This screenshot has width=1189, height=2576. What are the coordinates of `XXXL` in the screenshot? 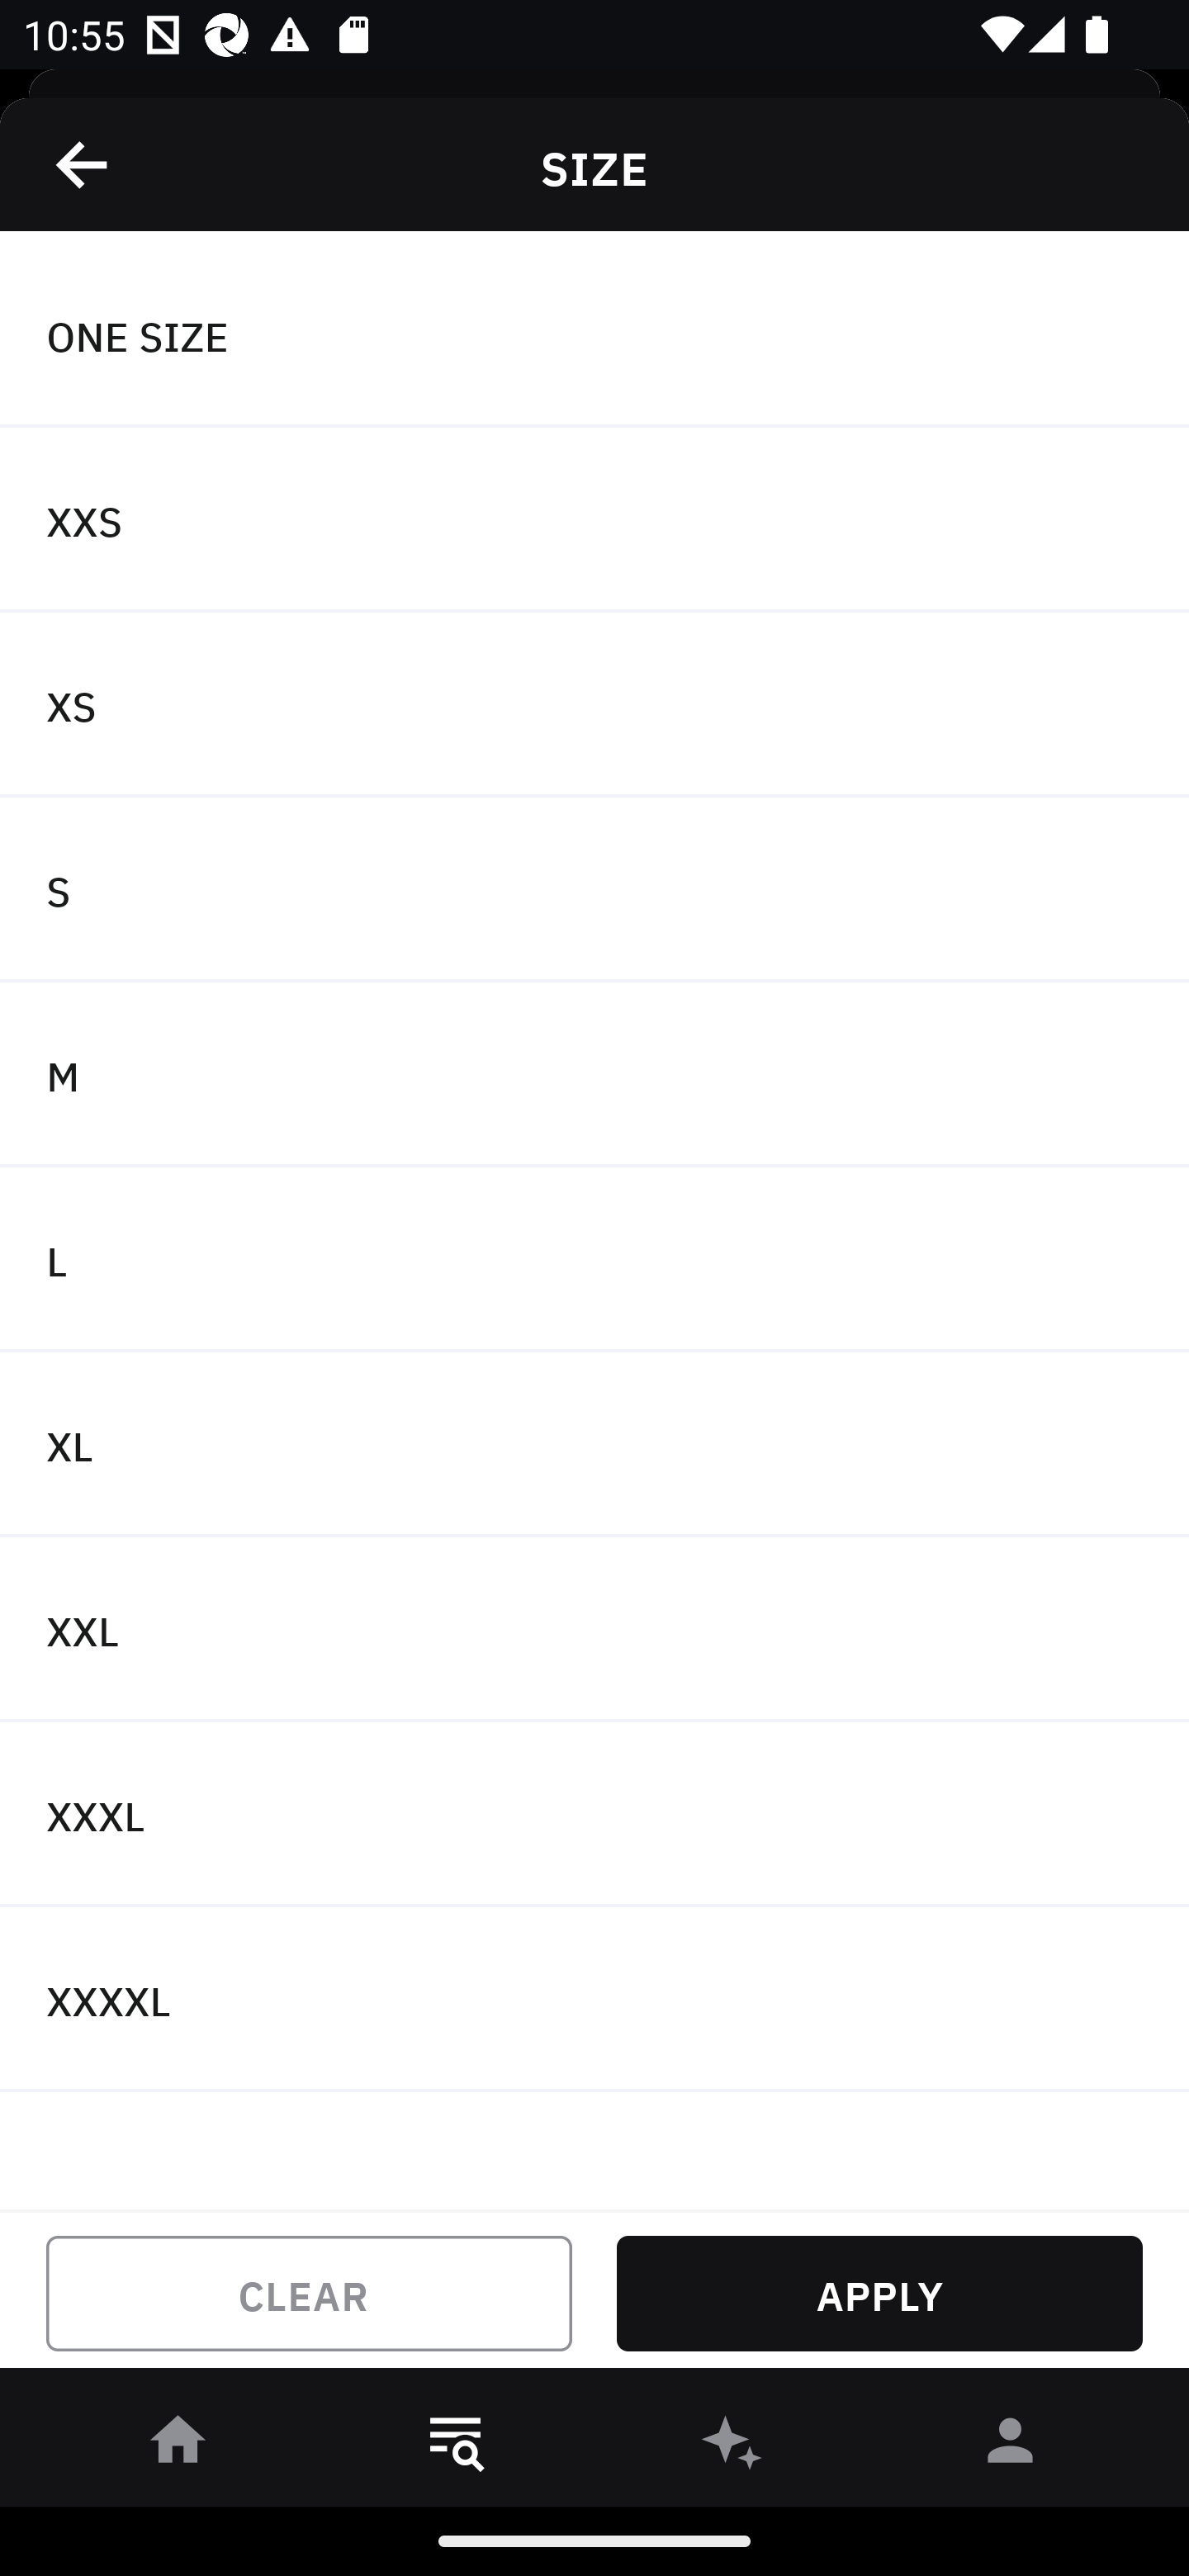 It's located at (594, 1815).